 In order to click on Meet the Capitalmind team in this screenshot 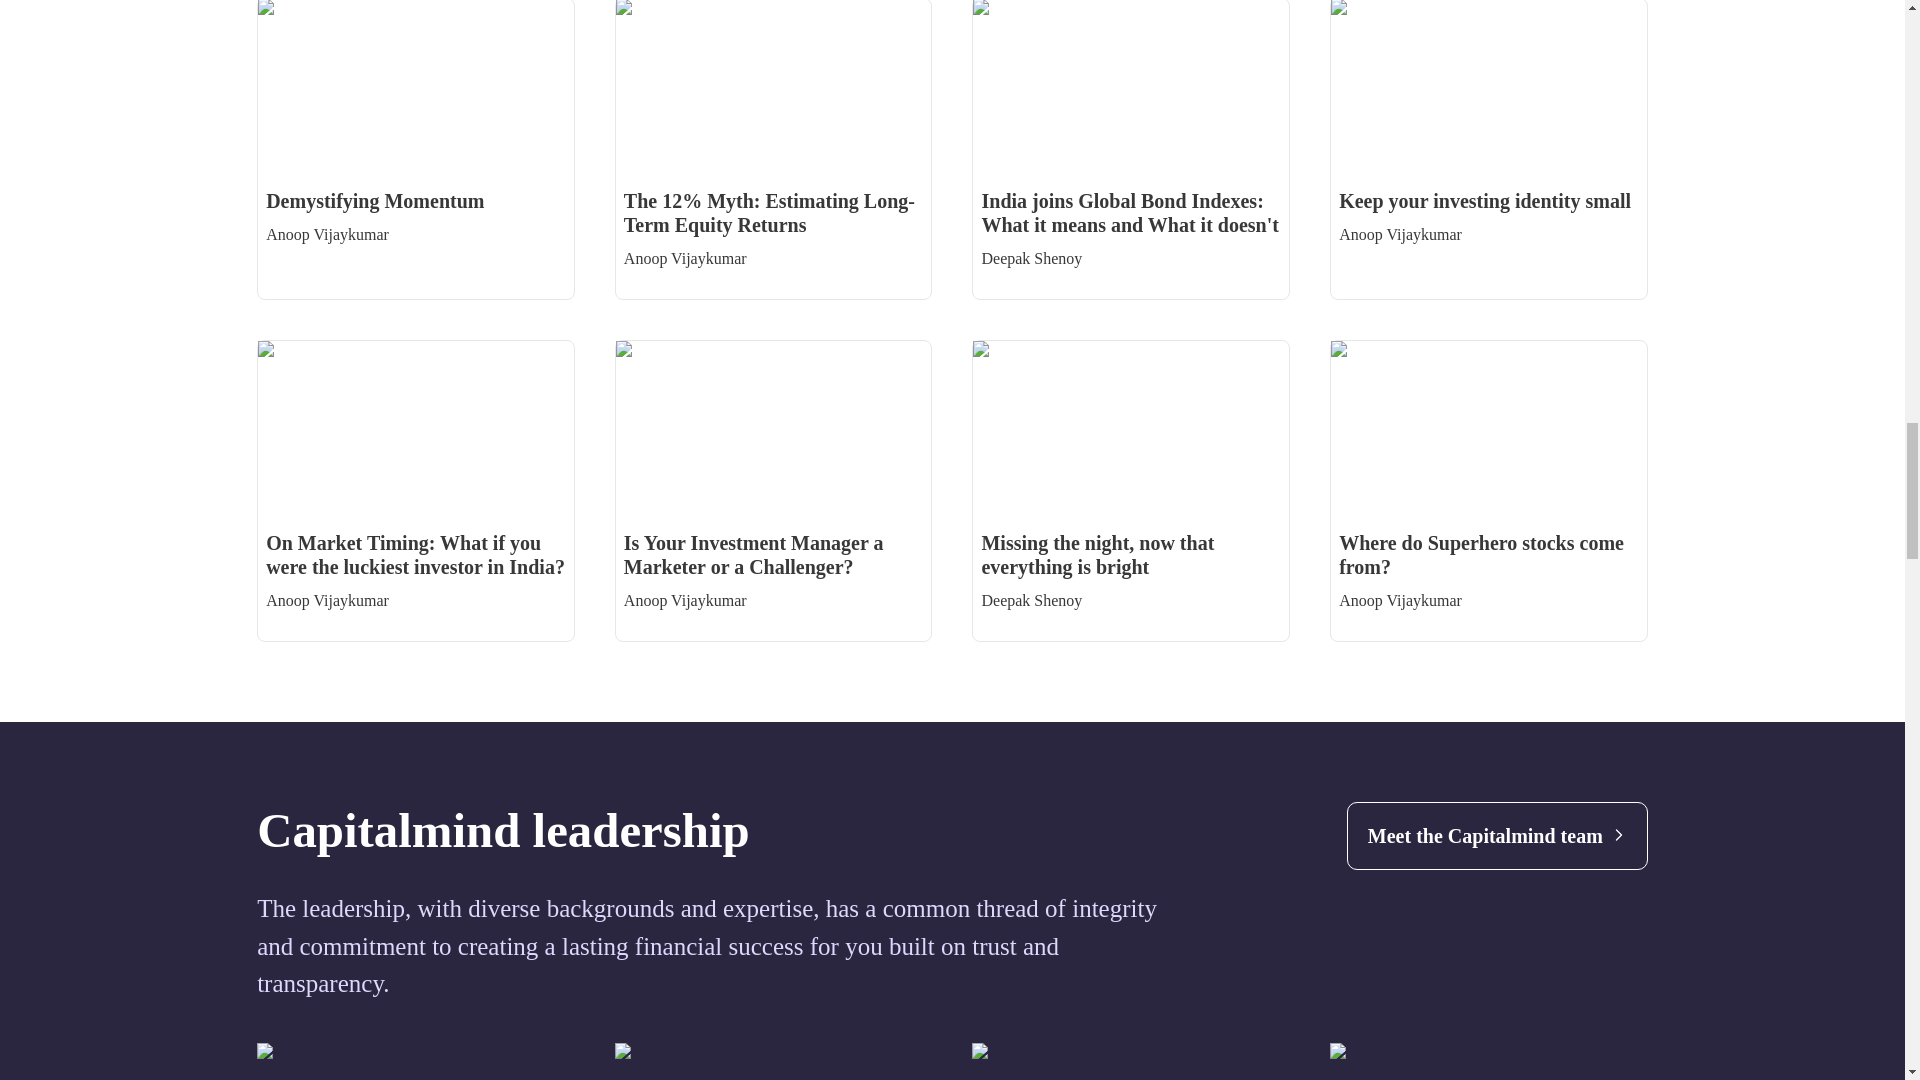, I will do `click(1497, 836)`.